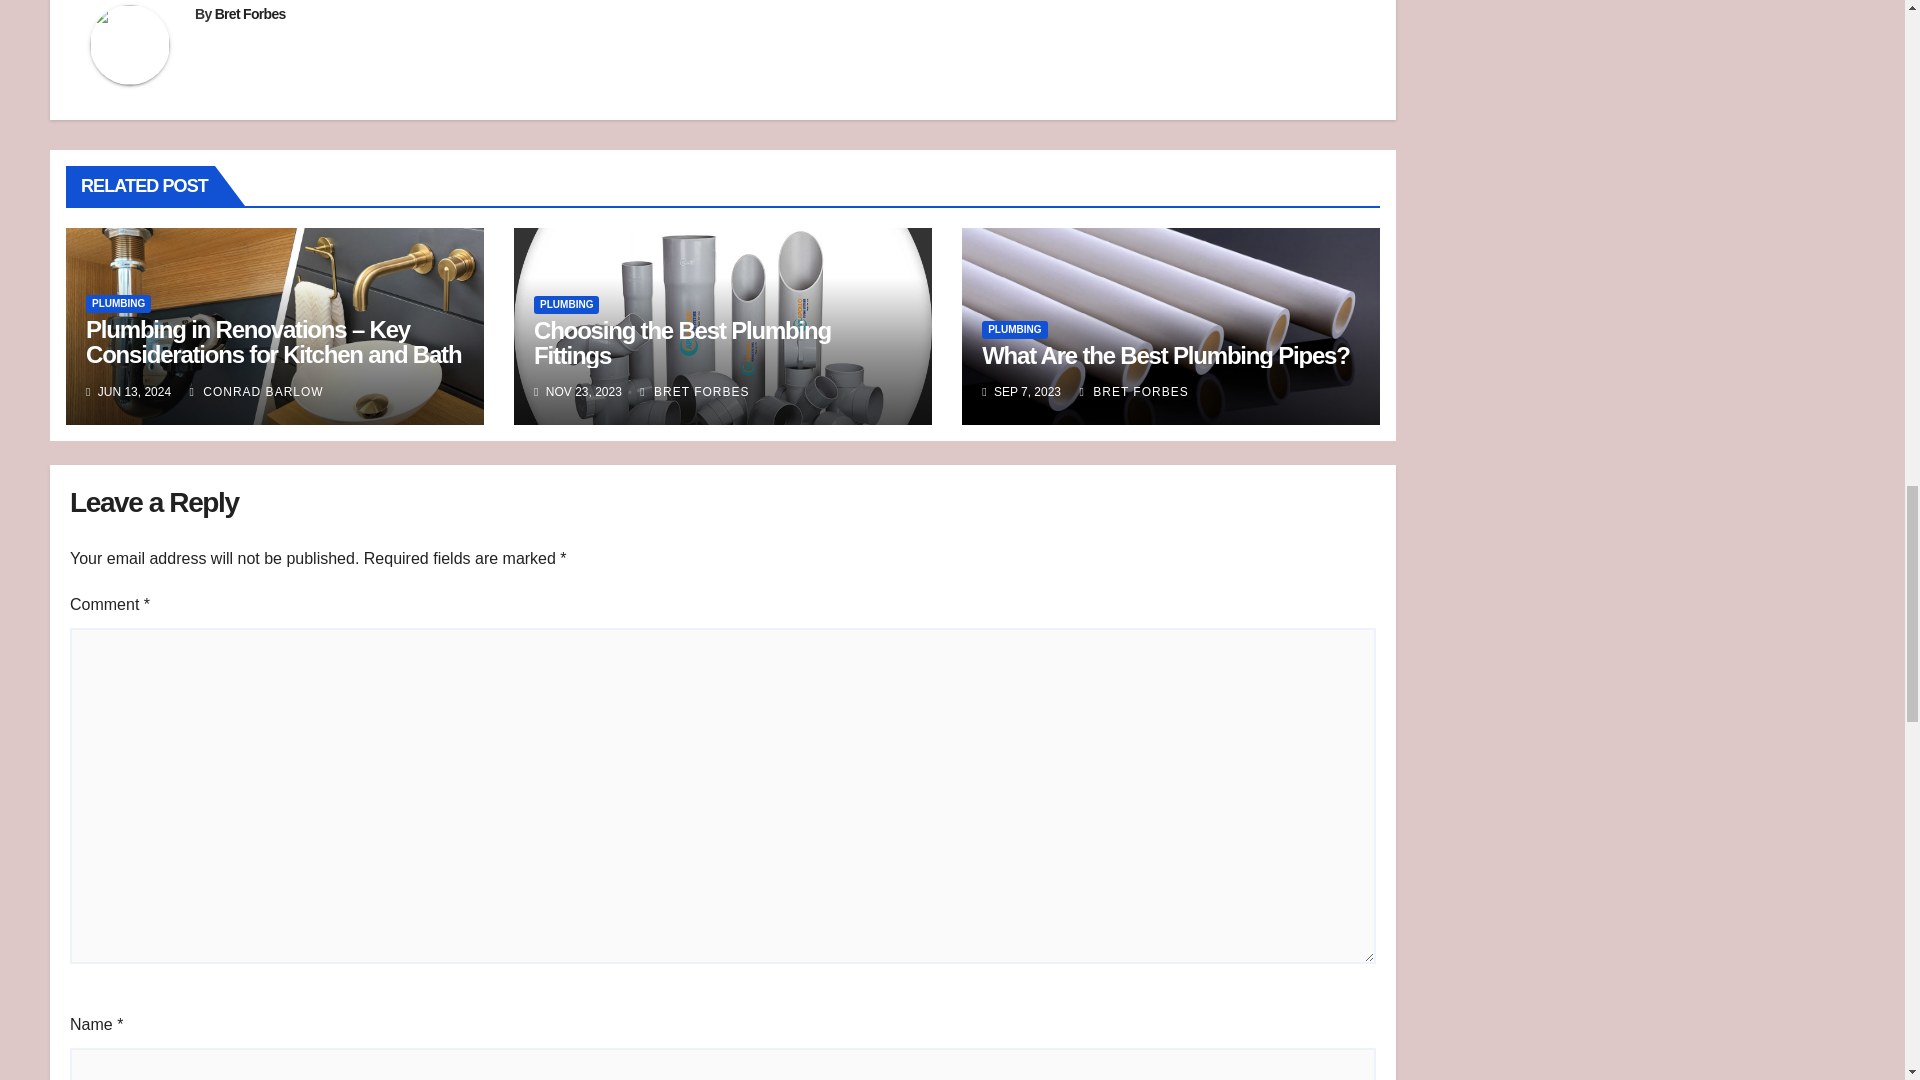 Image resolution: width=1920 pixels, height=1080 pixels. What do you see at coordinates (1165, 356) in the screenshot?
I see `What Are the Best Plumbing Pipes?` at bounding box center [1165, 356].